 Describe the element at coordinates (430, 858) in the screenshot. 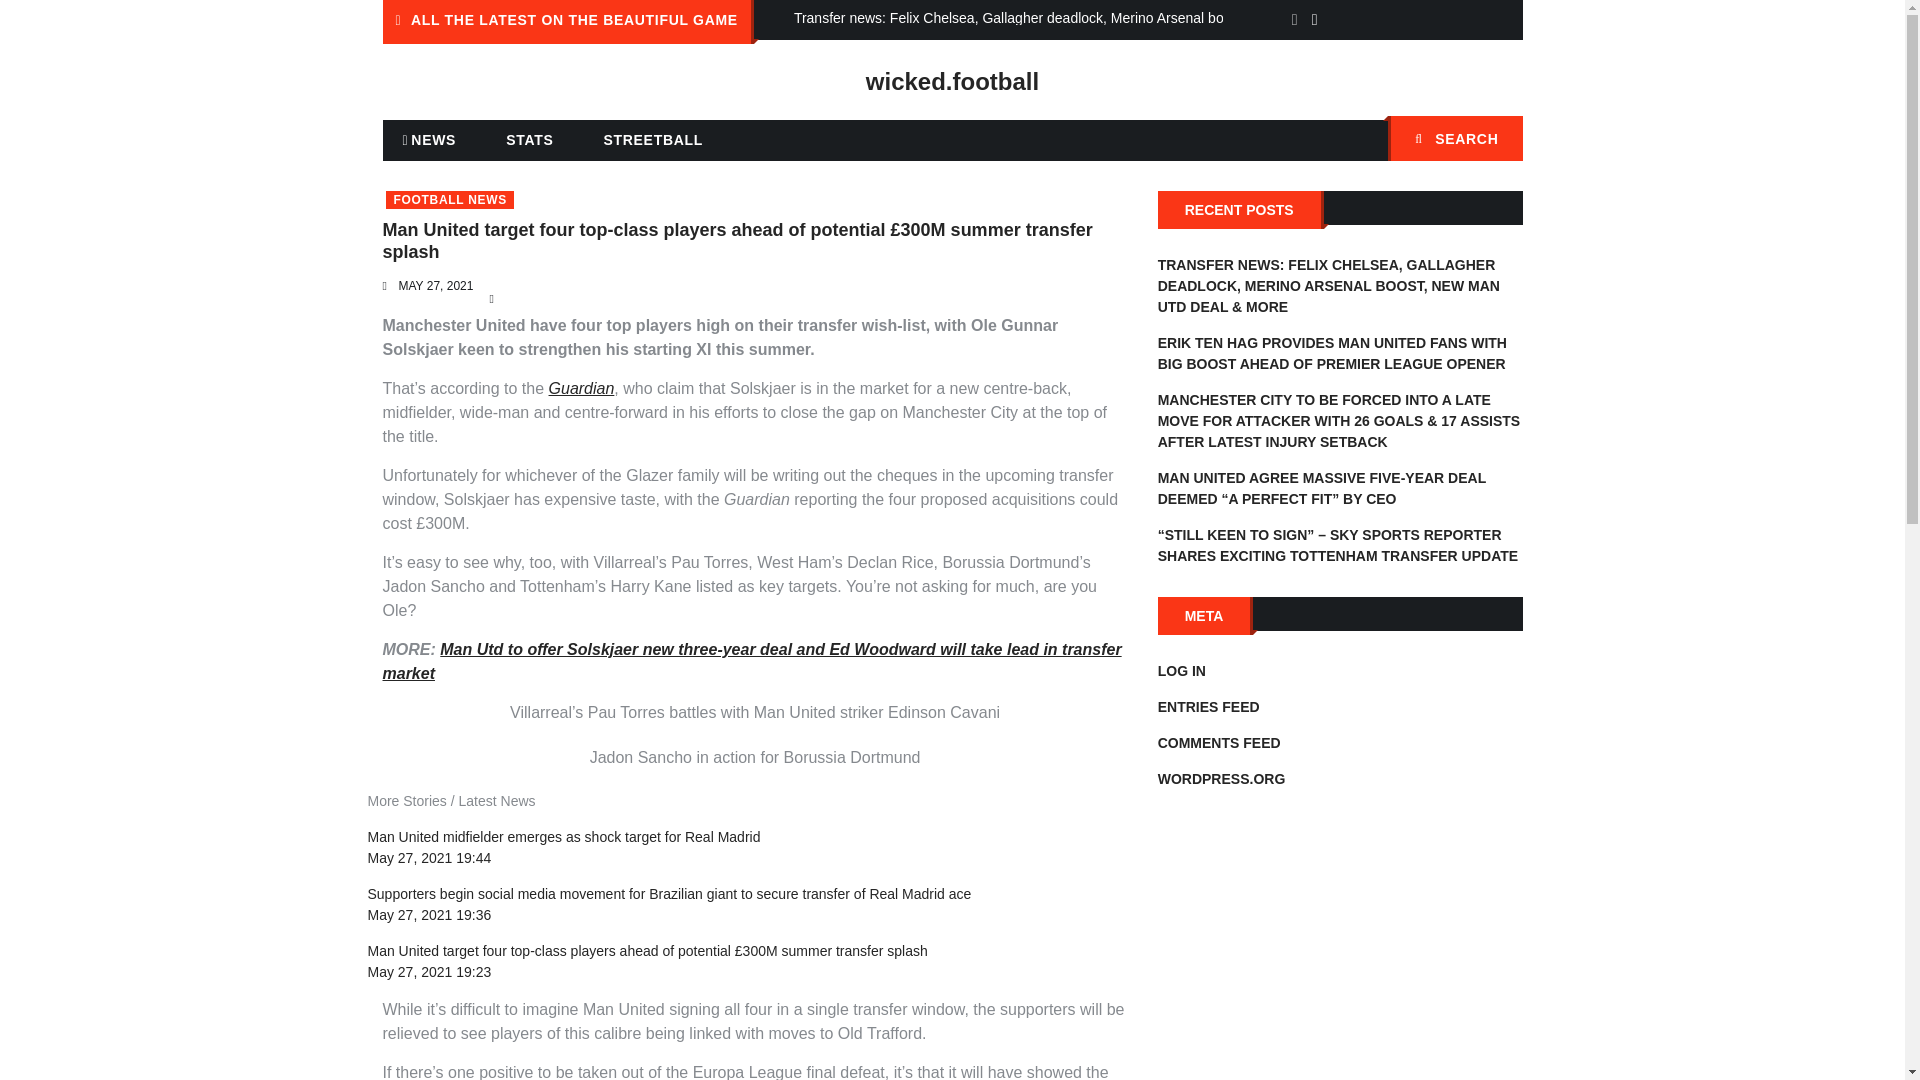

I see `May 27, 2021 19:44` at that location.